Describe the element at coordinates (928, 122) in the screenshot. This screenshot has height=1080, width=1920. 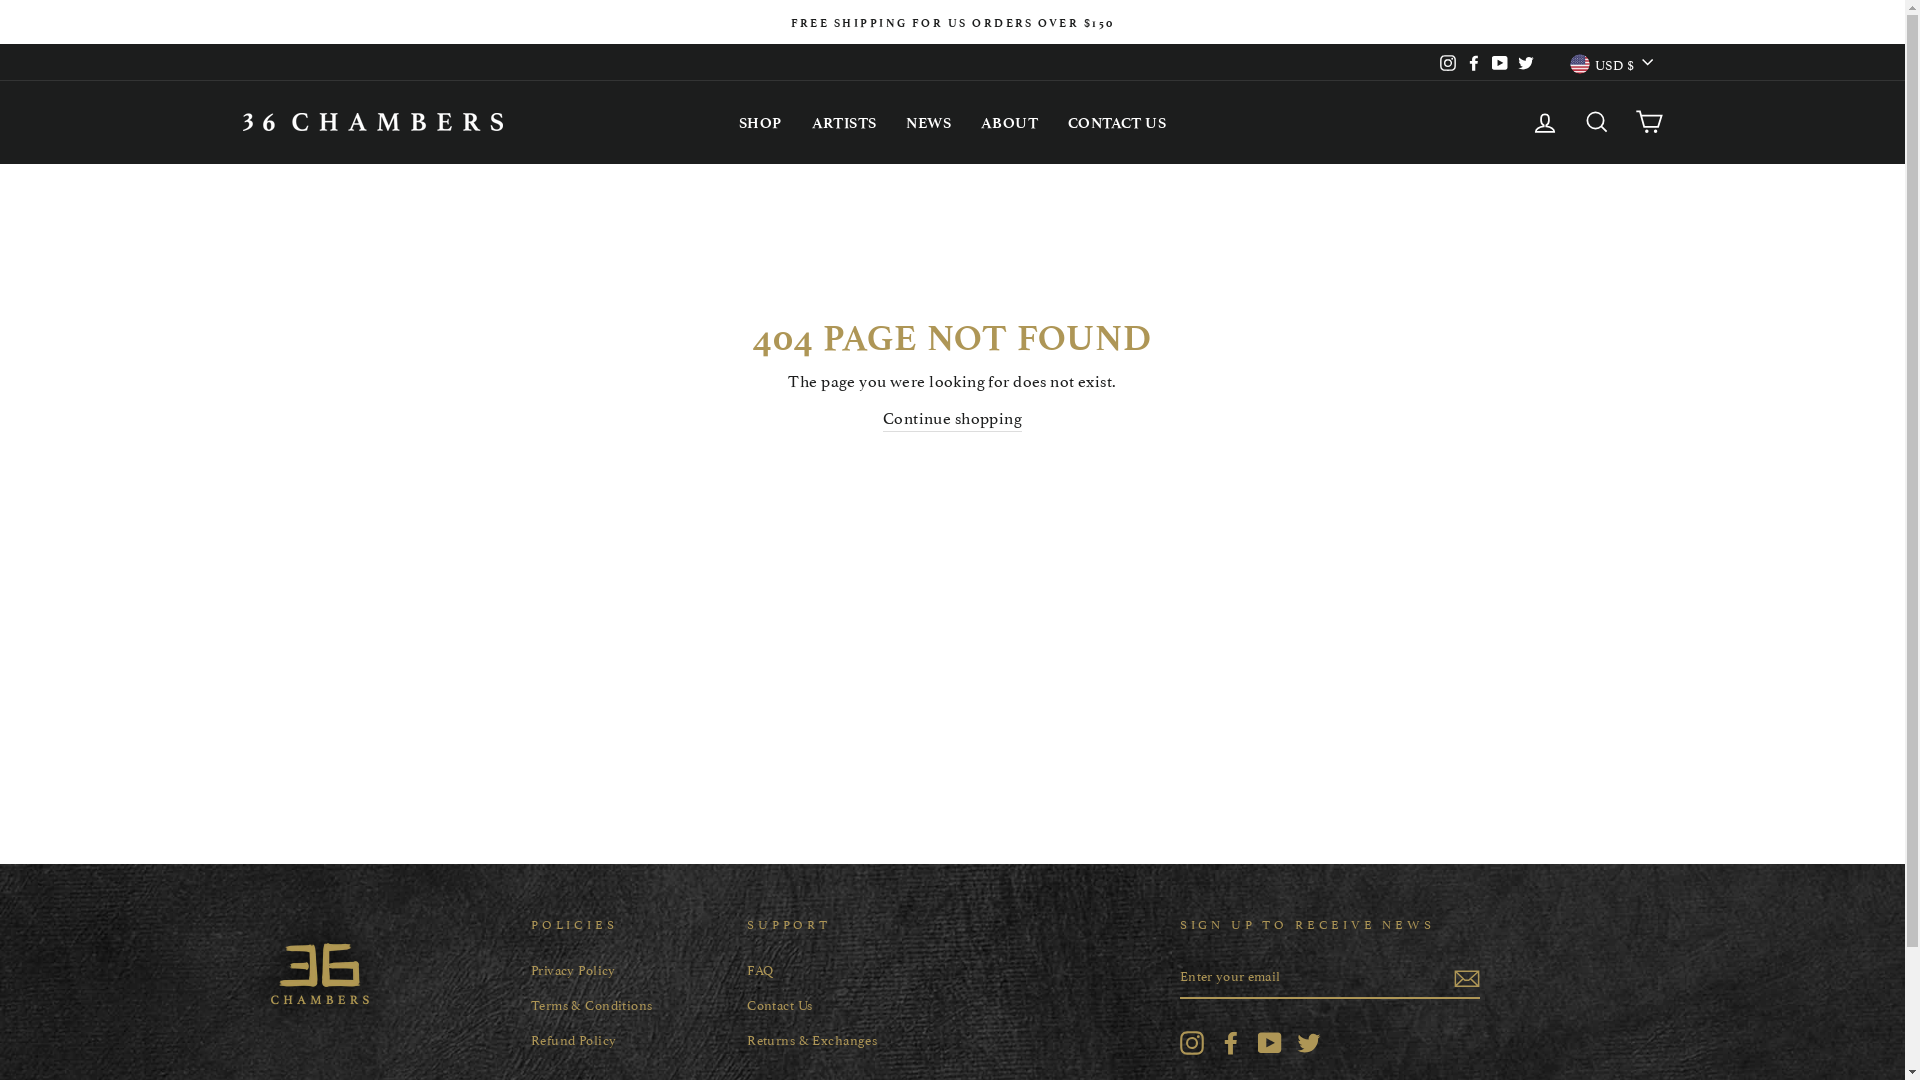
I see `NEWS` at that location.